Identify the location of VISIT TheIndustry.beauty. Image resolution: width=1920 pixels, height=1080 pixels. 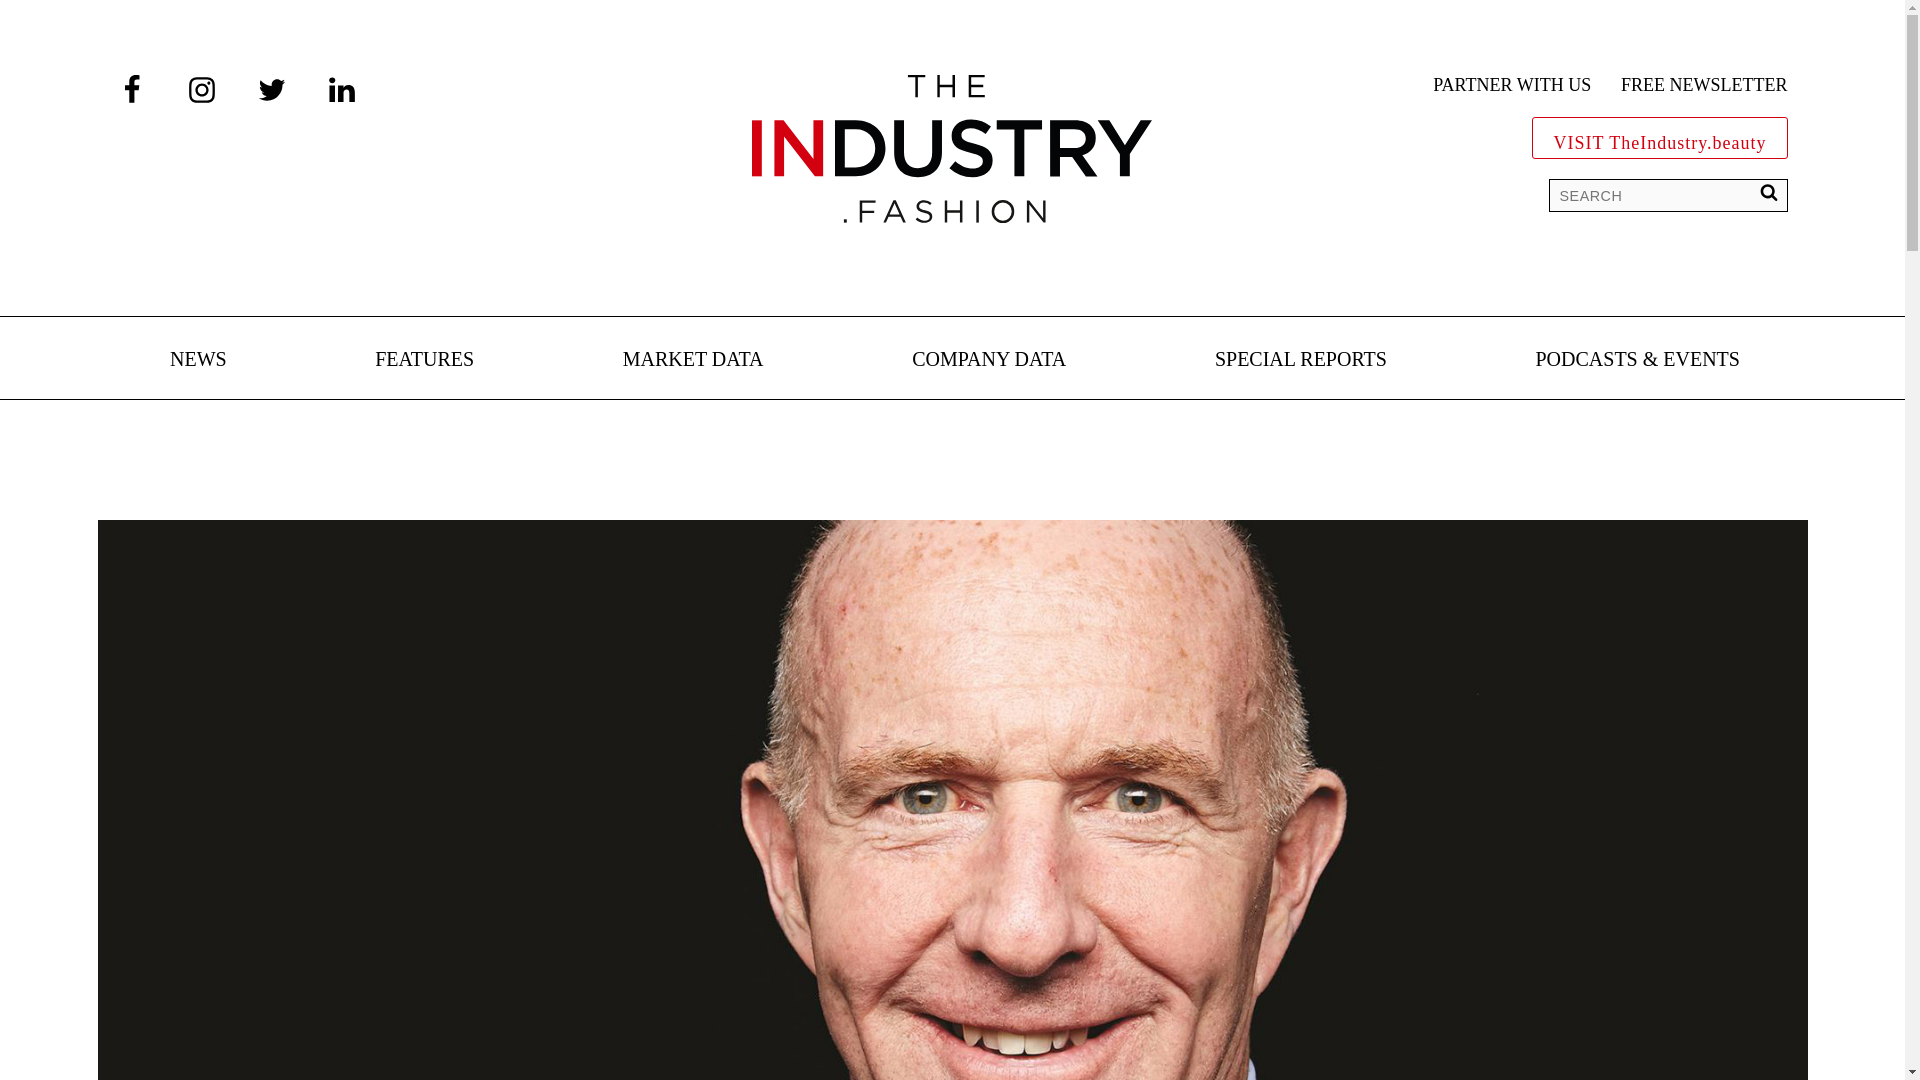
(1660, 138).